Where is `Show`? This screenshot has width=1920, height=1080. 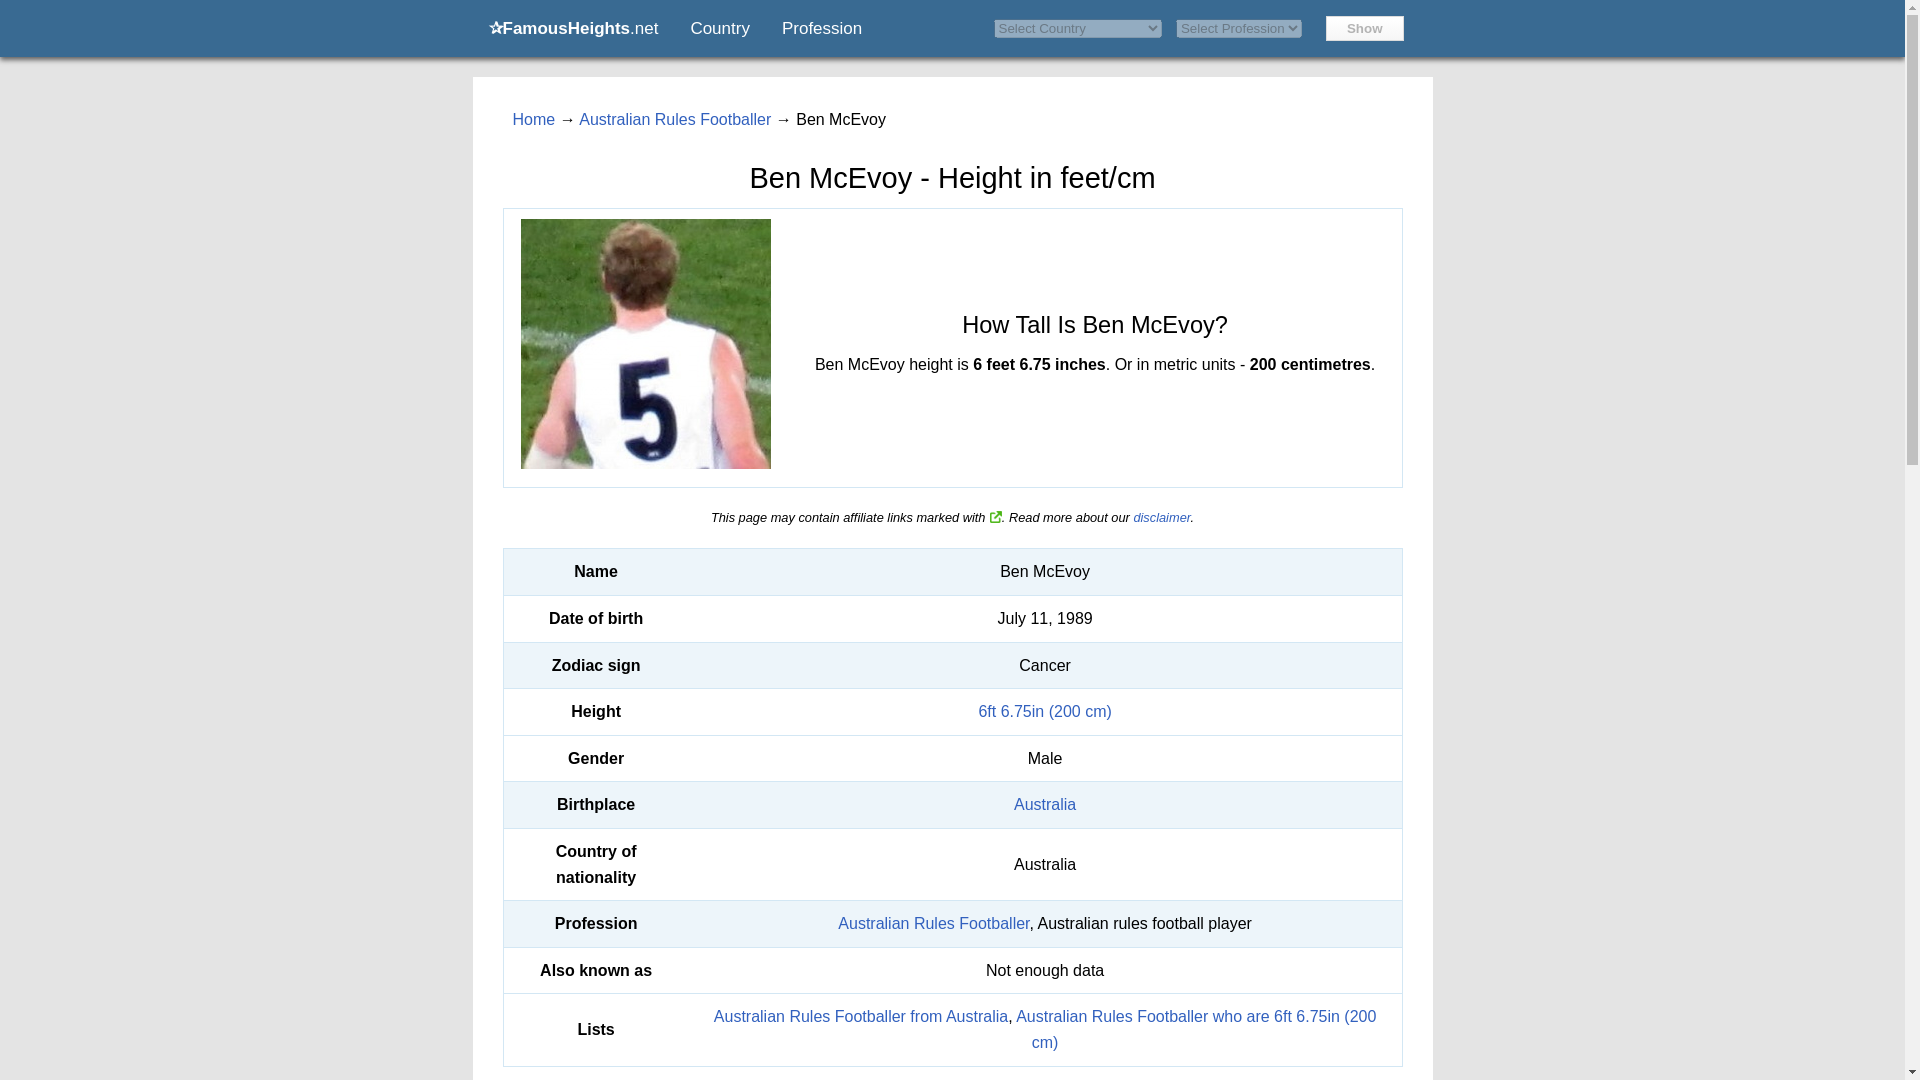 Show is located at coordinates (1364, 28).